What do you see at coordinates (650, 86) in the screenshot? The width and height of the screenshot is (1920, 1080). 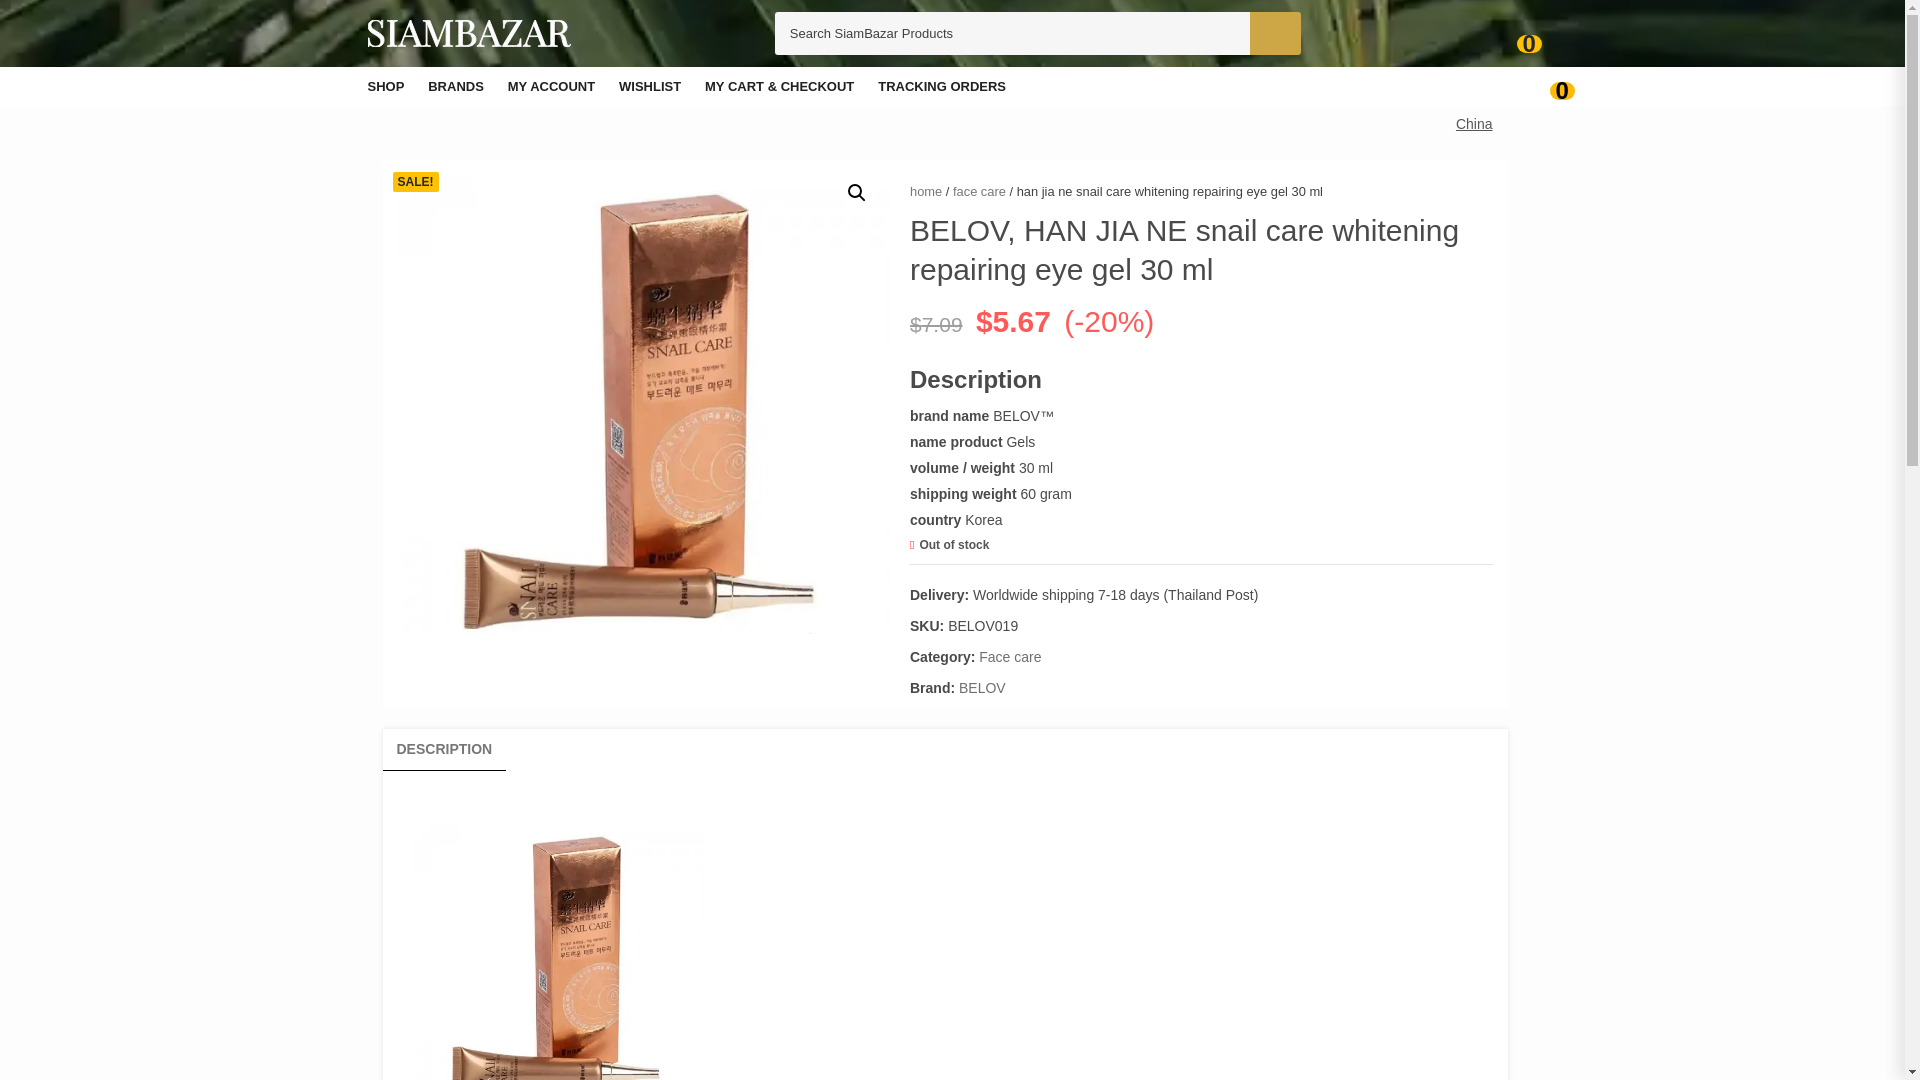 I see `WISHLIST` at bounding box center [650, 86].